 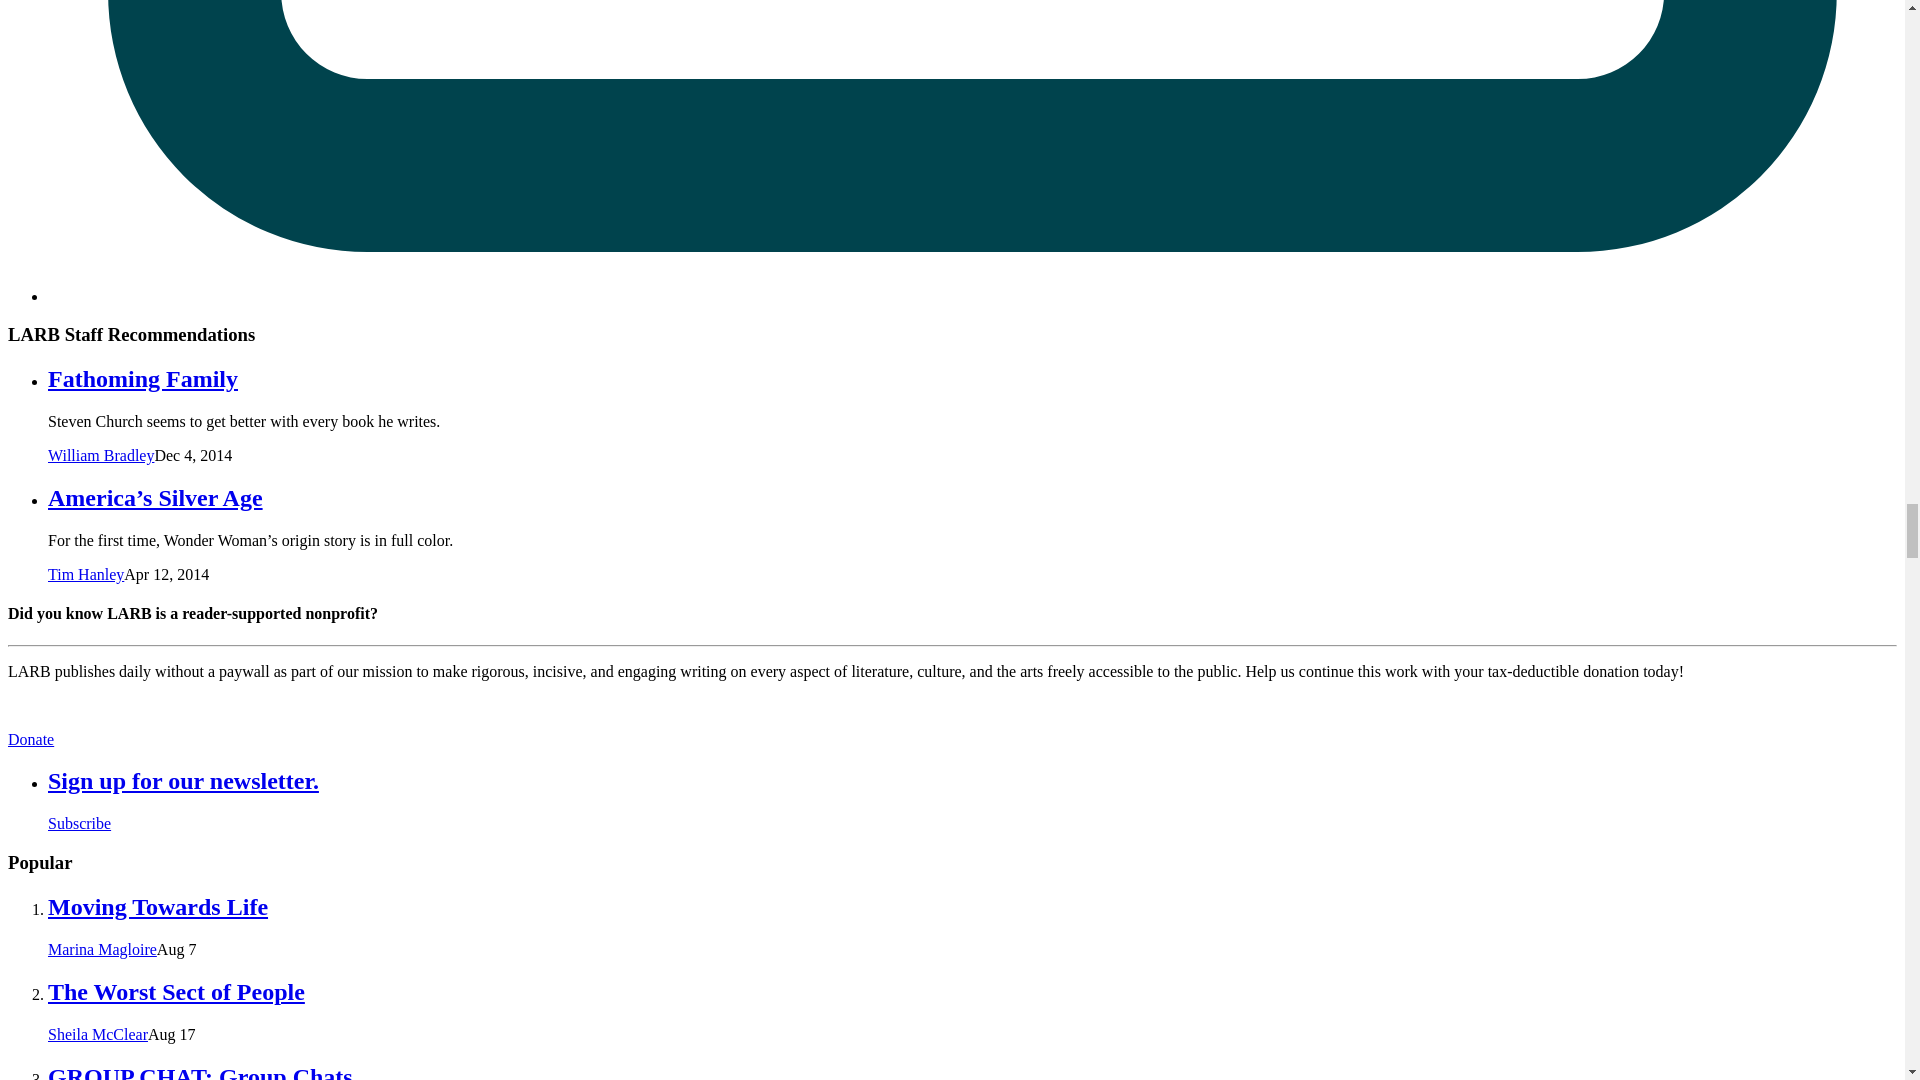 I want to click on Moving Towards Life, so click(x=158, y=907).